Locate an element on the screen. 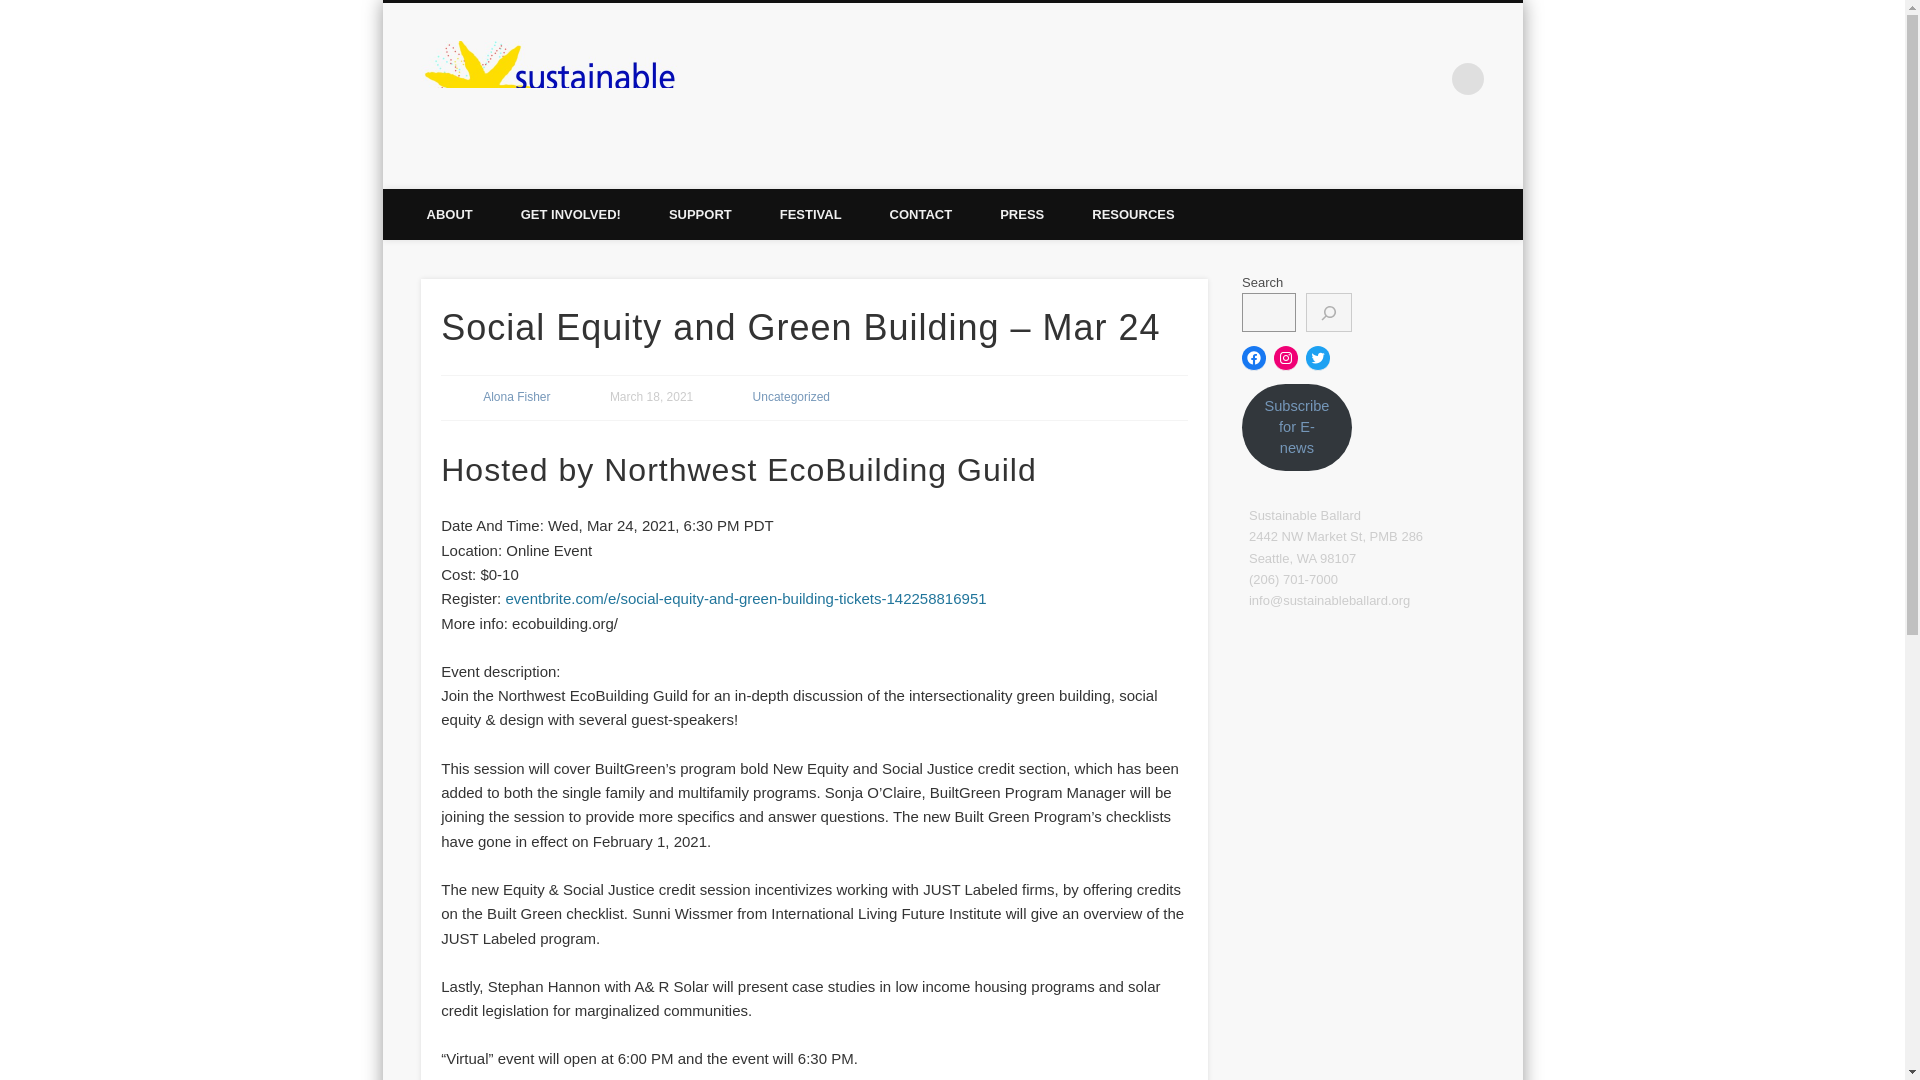 The height and width of the screenshot is (1080, 1920). ABOUT is located at coordinates (448, 214).